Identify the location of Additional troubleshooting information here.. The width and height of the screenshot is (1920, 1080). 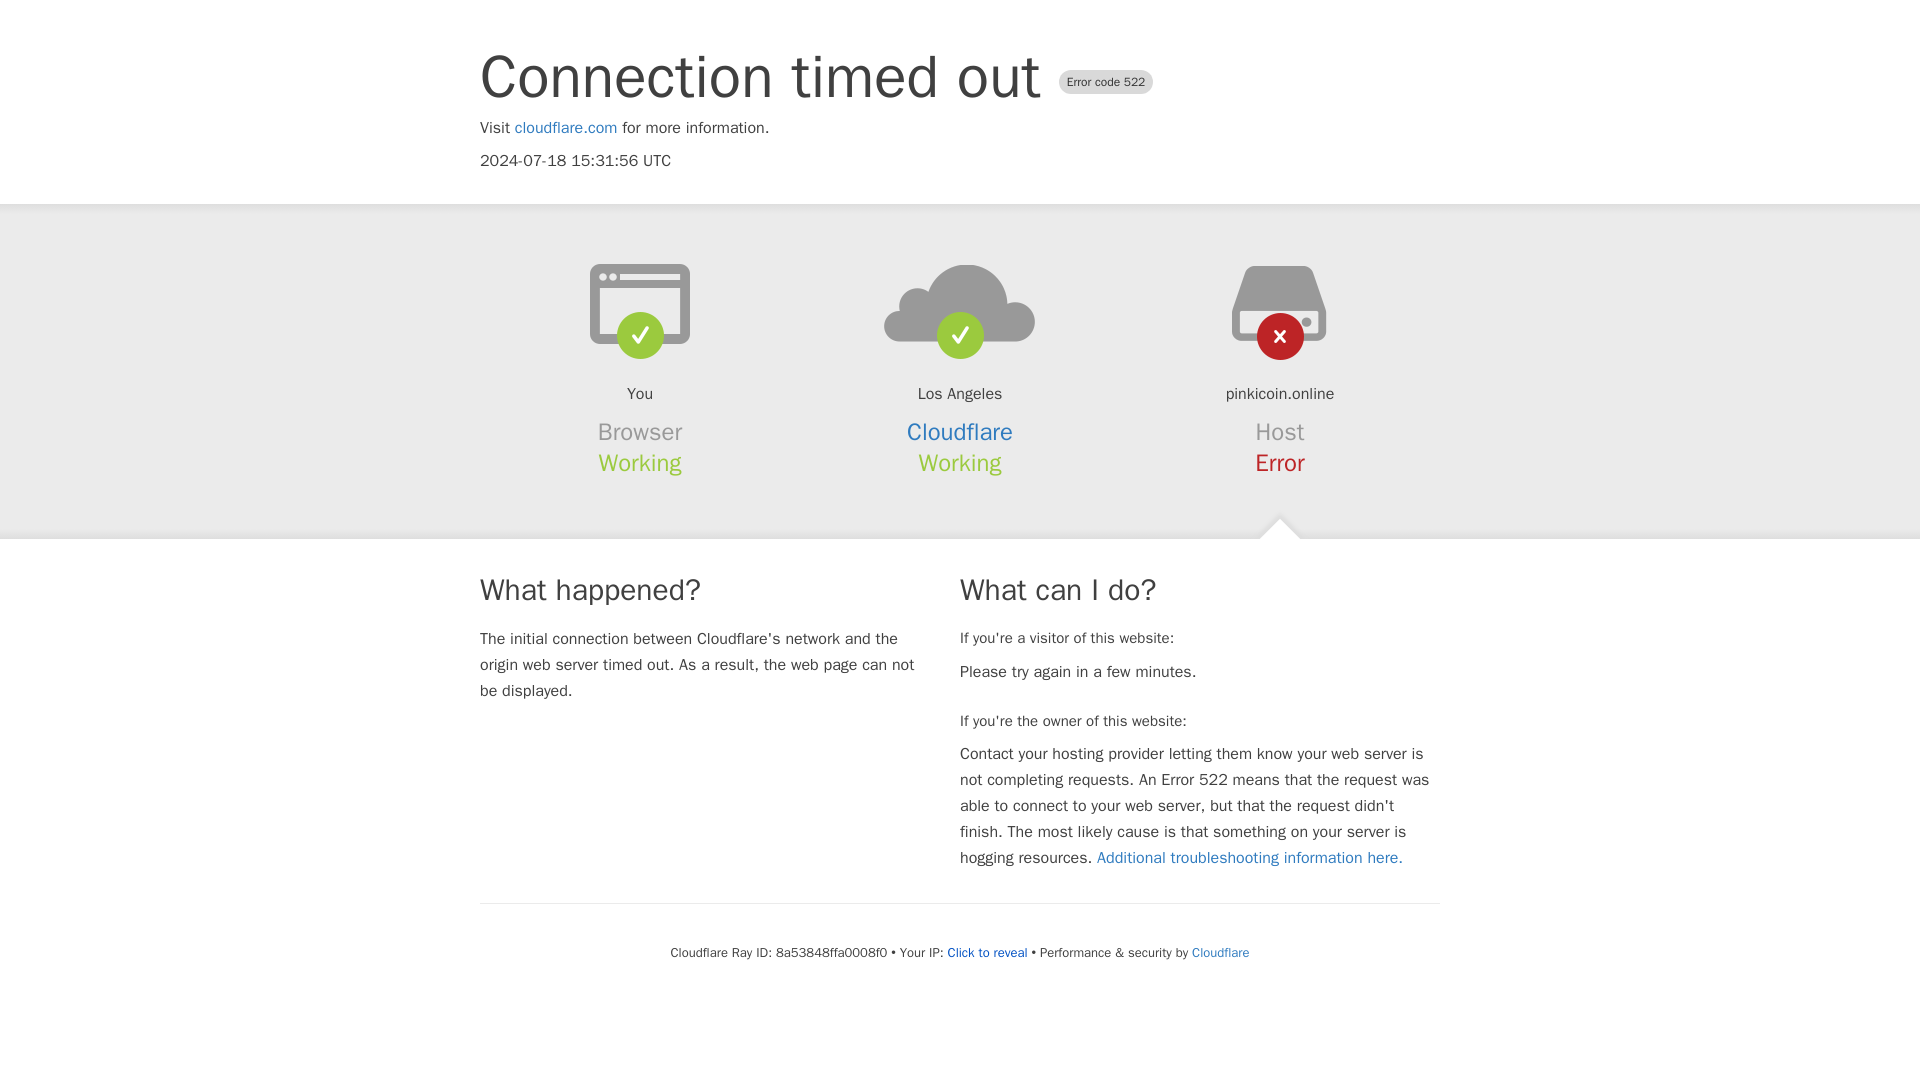
(1250, 858).